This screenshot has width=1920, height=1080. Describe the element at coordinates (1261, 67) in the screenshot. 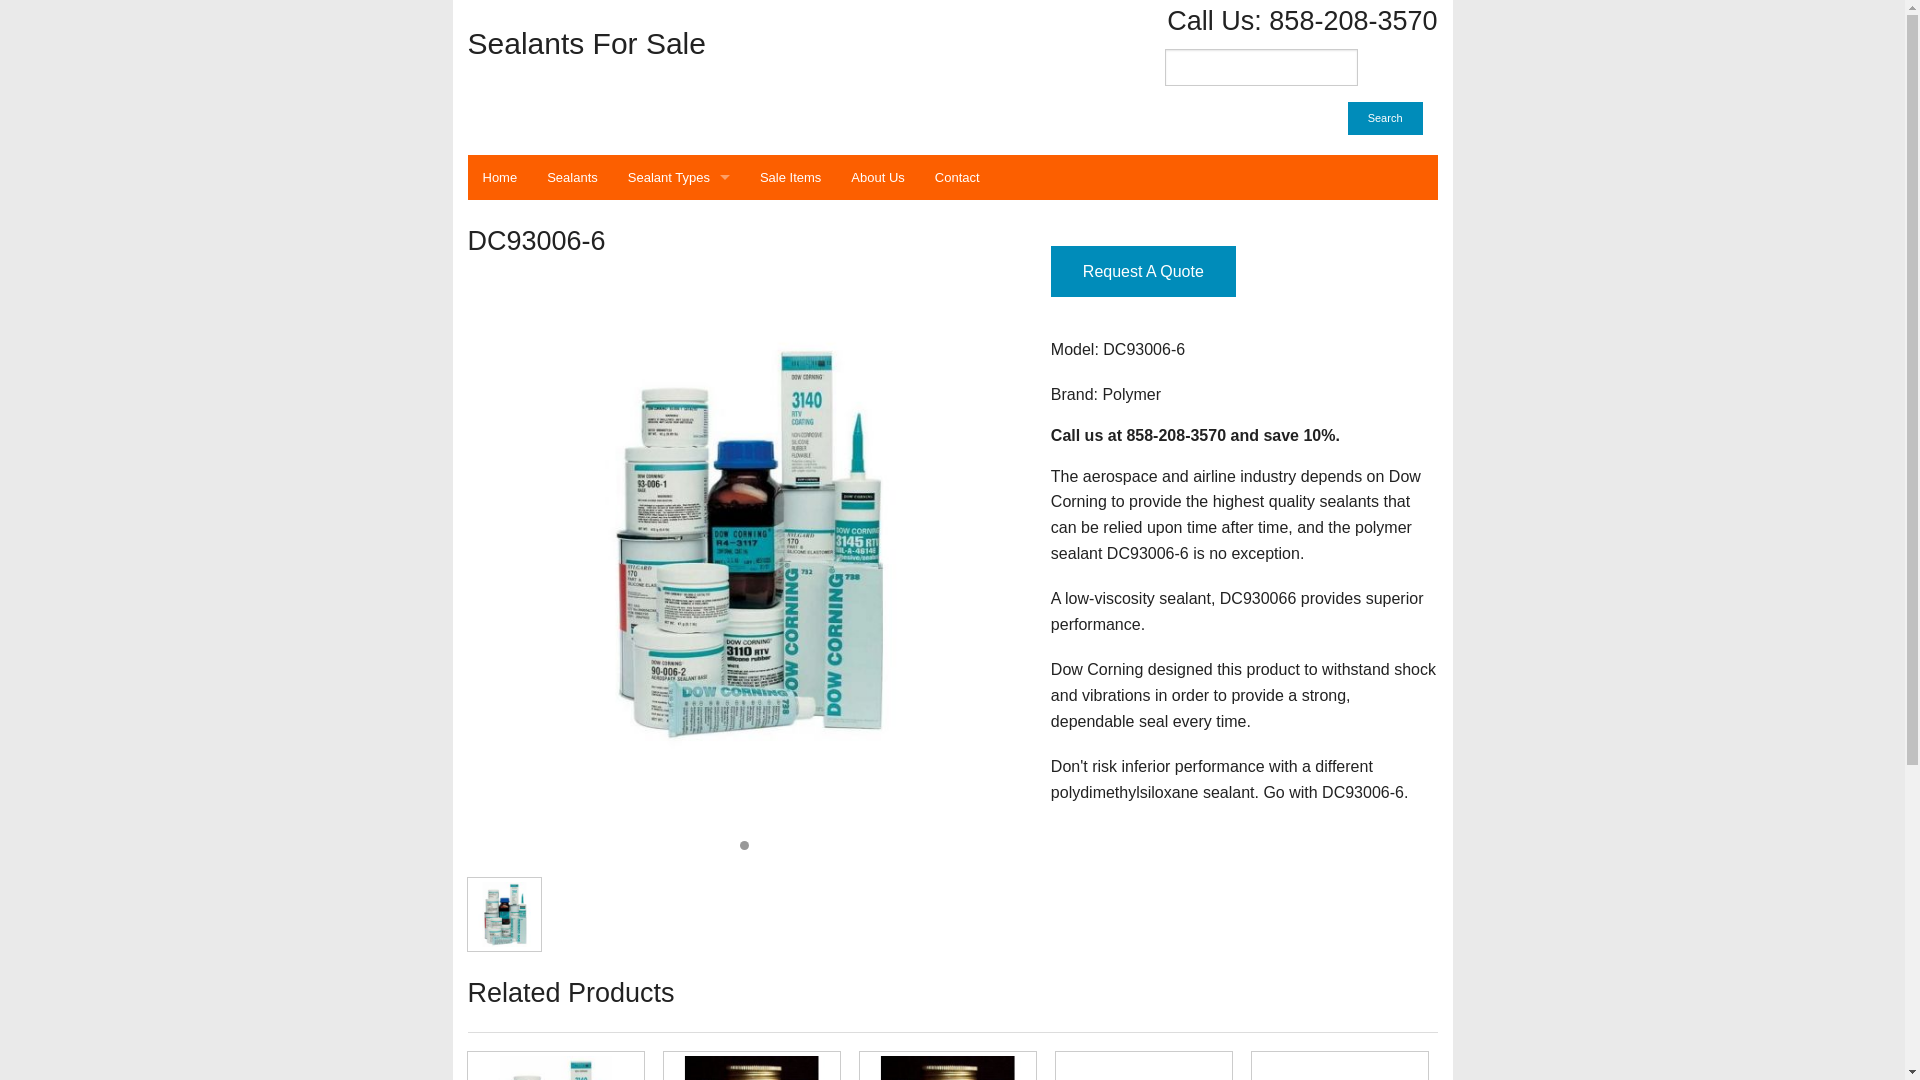

I see `search` at that location.